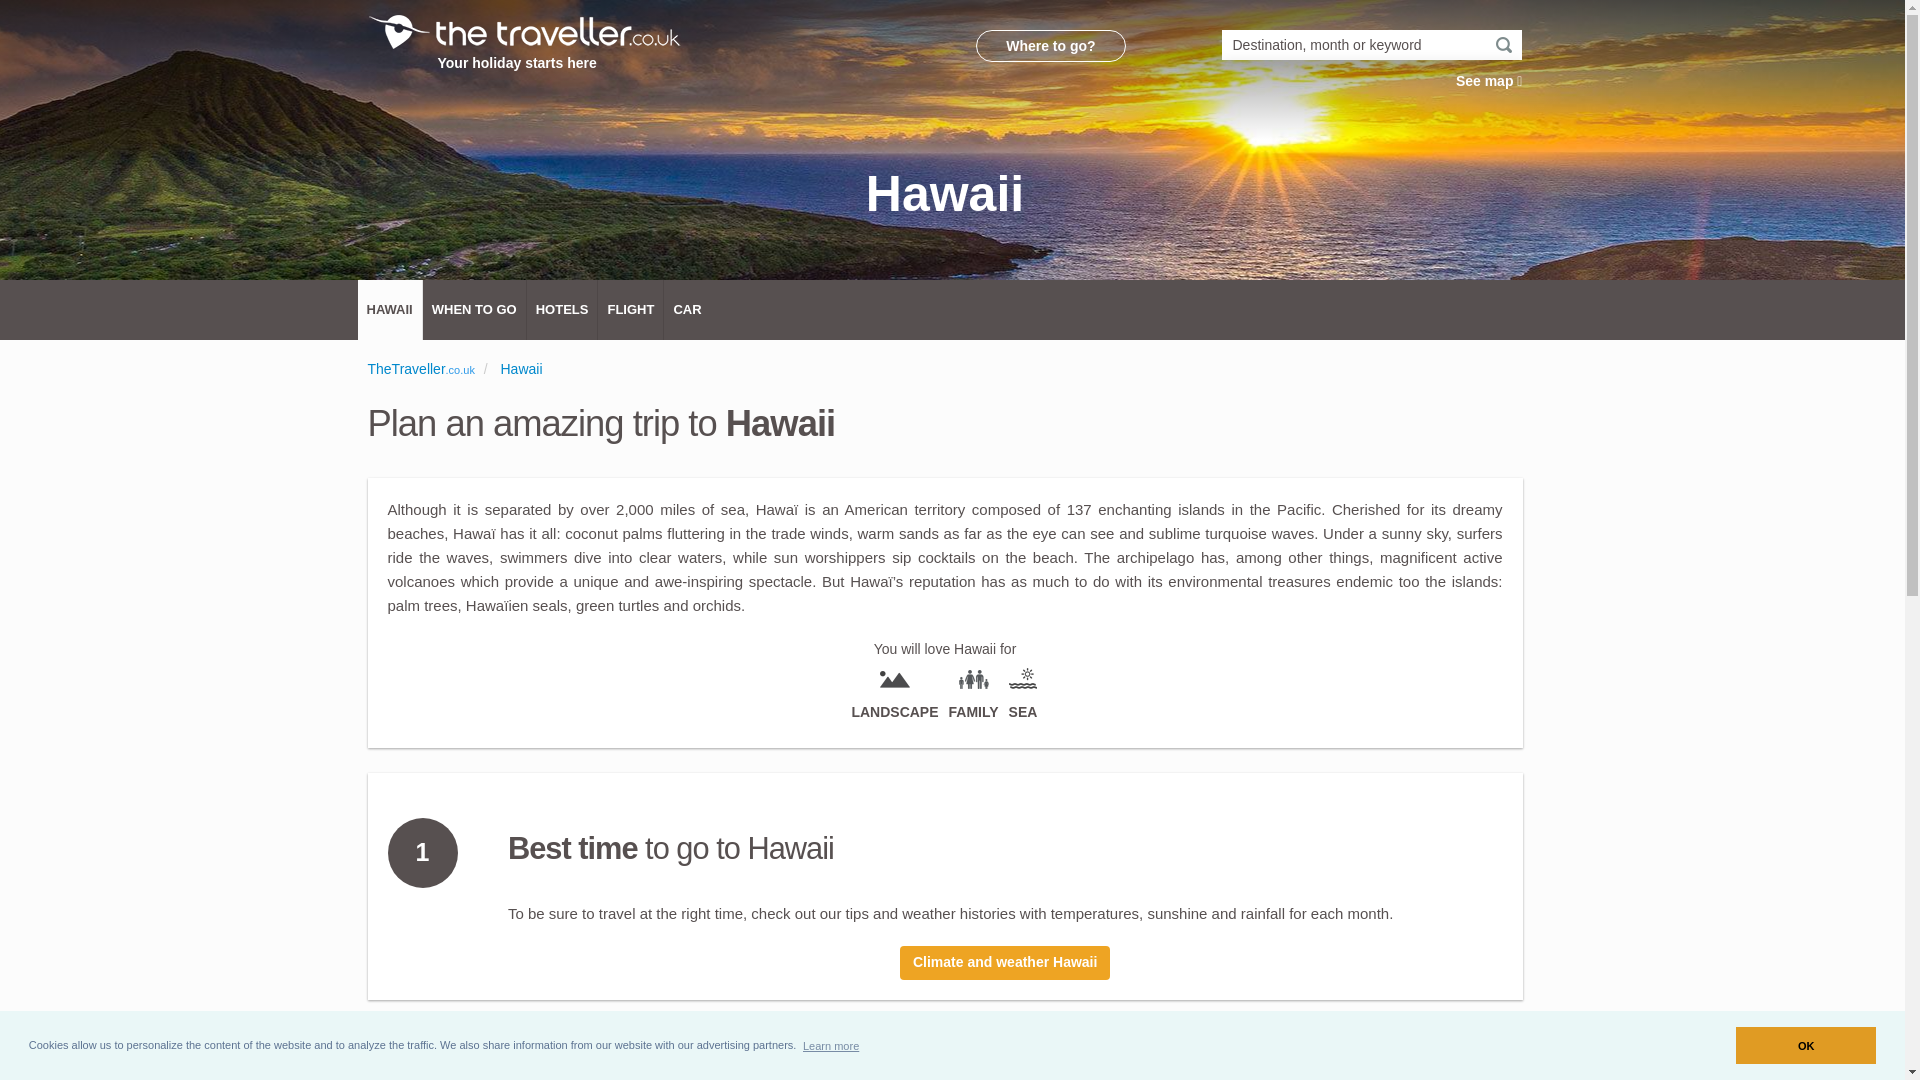 This screenshot has height=1080, width=1920. What do you see at coordinates (406, 368) in the screenshot?
I see `TheTraveller` at bounding box center [406, 368].